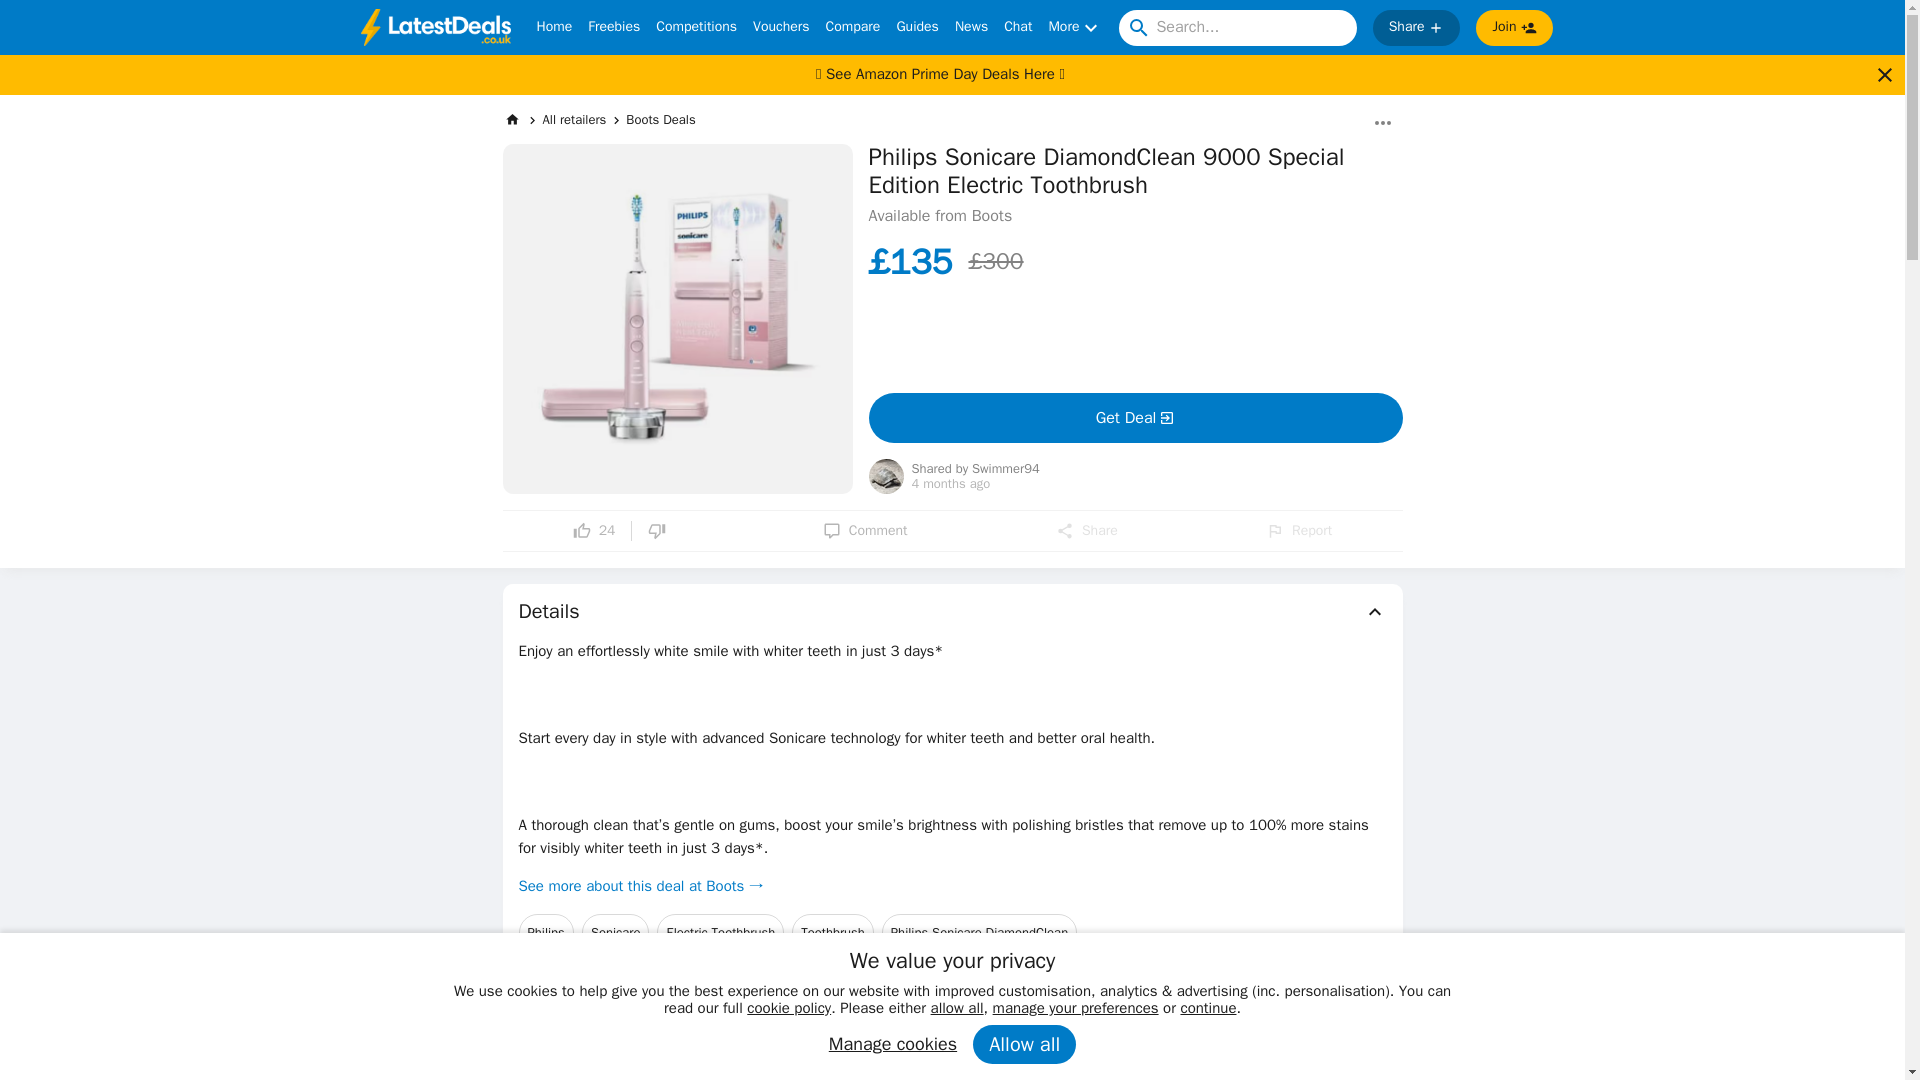 This screenshot has height=1080, width=1920. What do you see at coordinates (971, 28) in the screenshot?
I see `News` at bounding box center [971, 28].